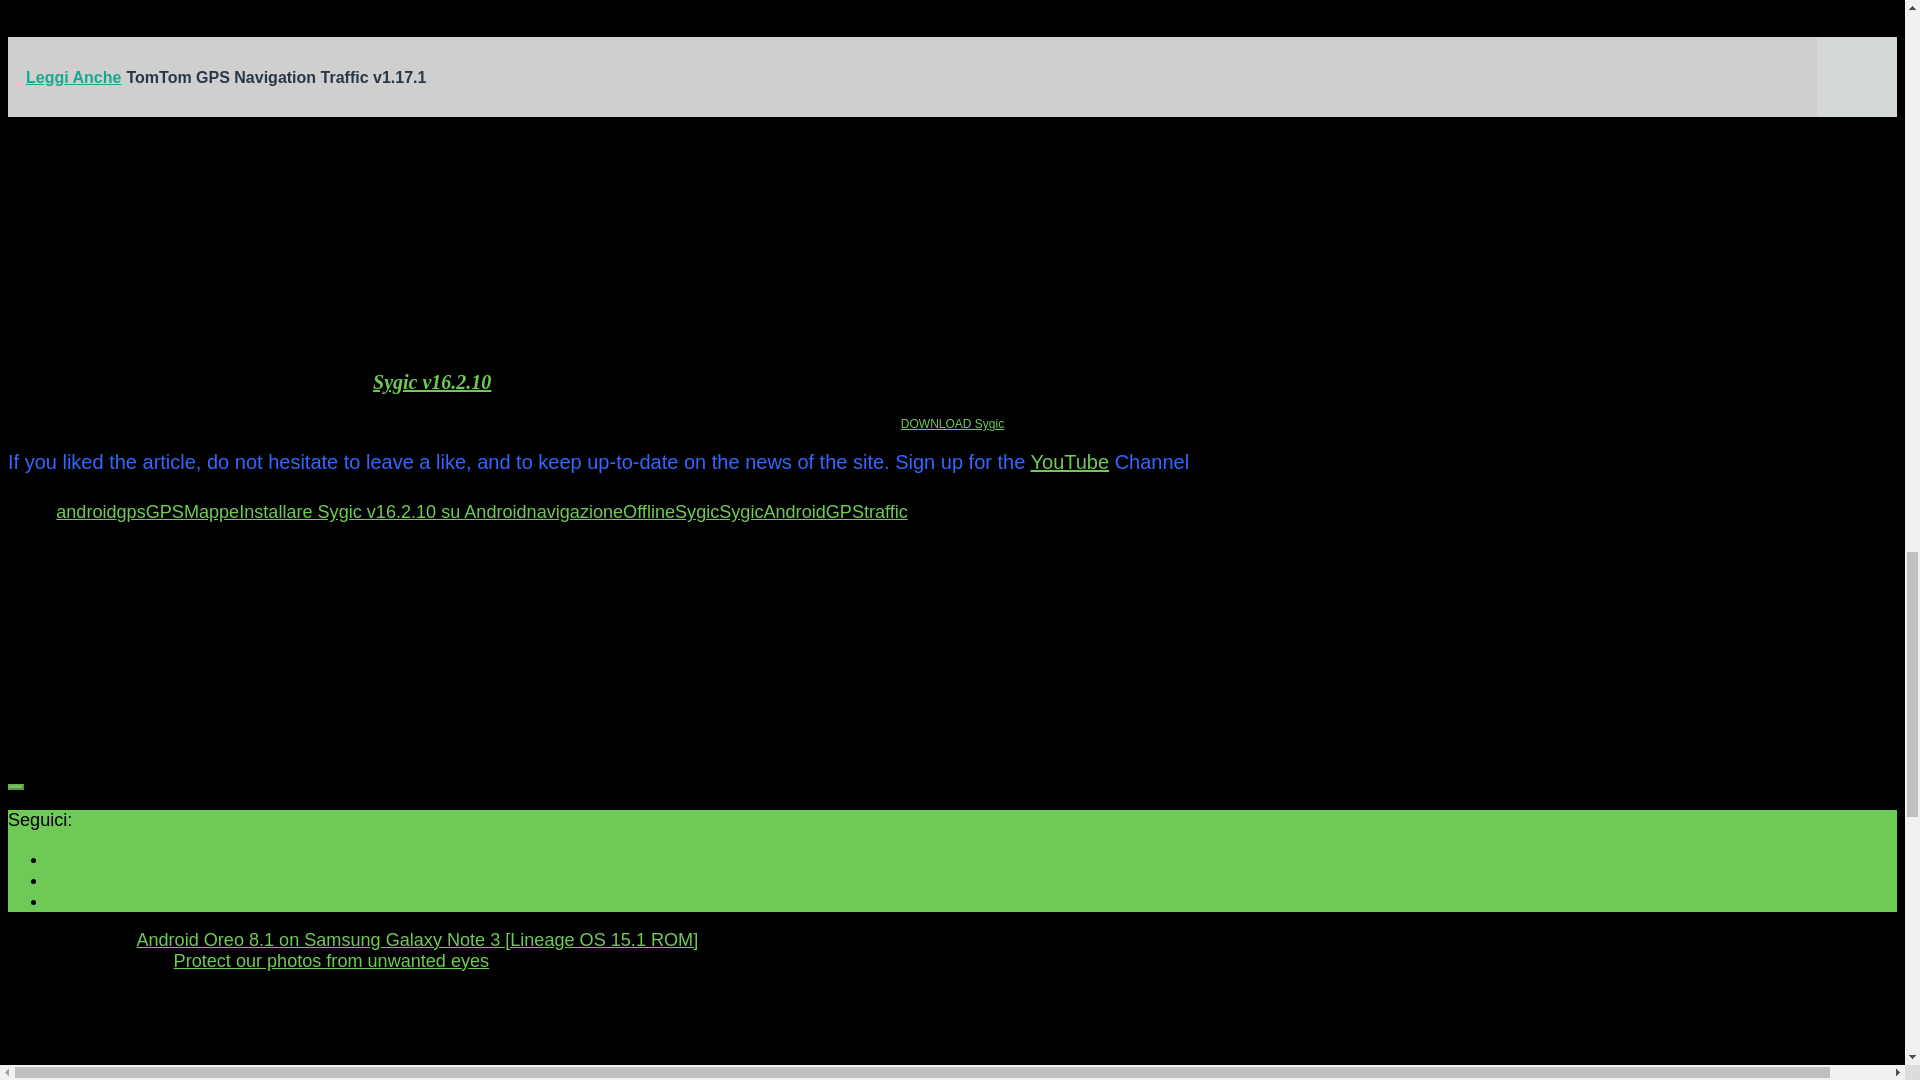 This screenshot has height=1080, width=1920. I want to click on Offline, so click(648, 512).